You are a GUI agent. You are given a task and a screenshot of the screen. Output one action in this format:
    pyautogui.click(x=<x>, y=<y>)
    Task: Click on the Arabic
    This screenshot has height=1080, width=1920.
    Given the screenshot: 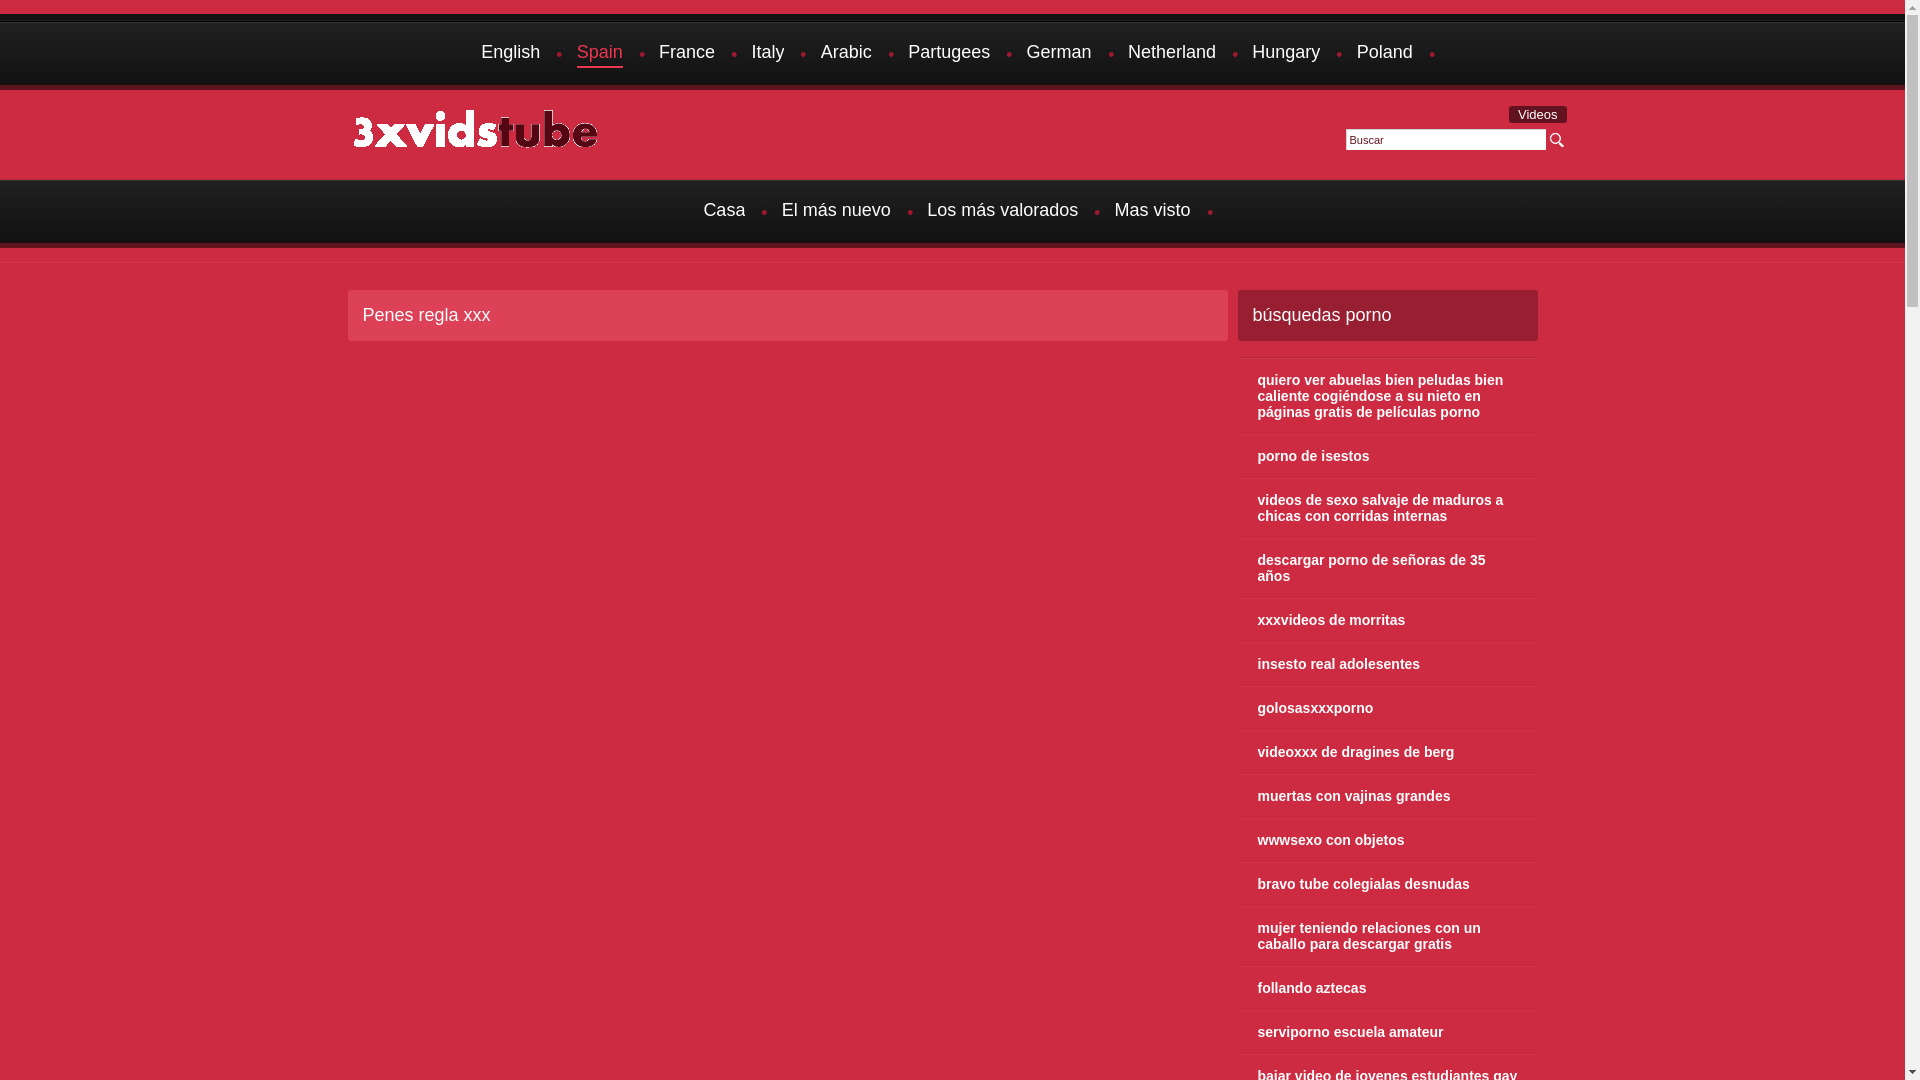 What is the action you would take?
    pyautogui.click(x=846, y=54)
    